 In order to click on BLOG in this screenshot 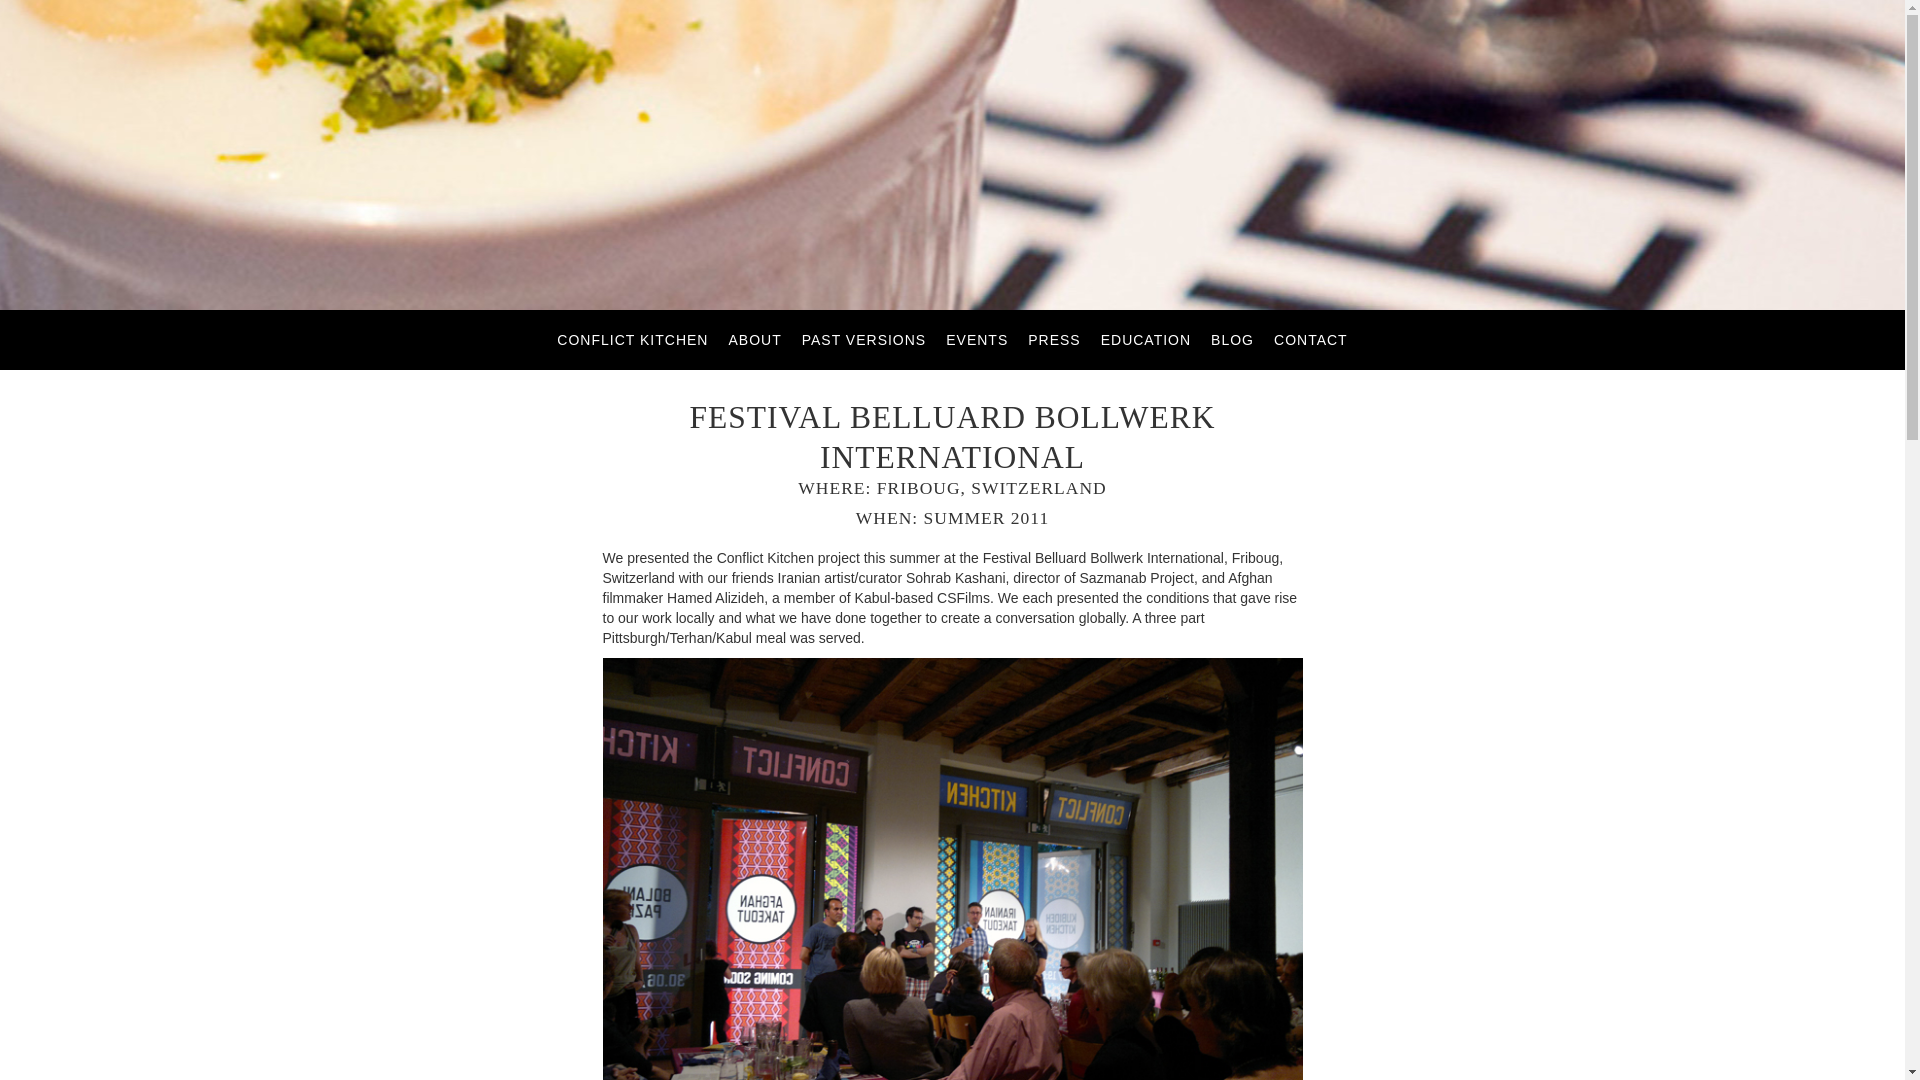, I will do `click(1232, 339)`.